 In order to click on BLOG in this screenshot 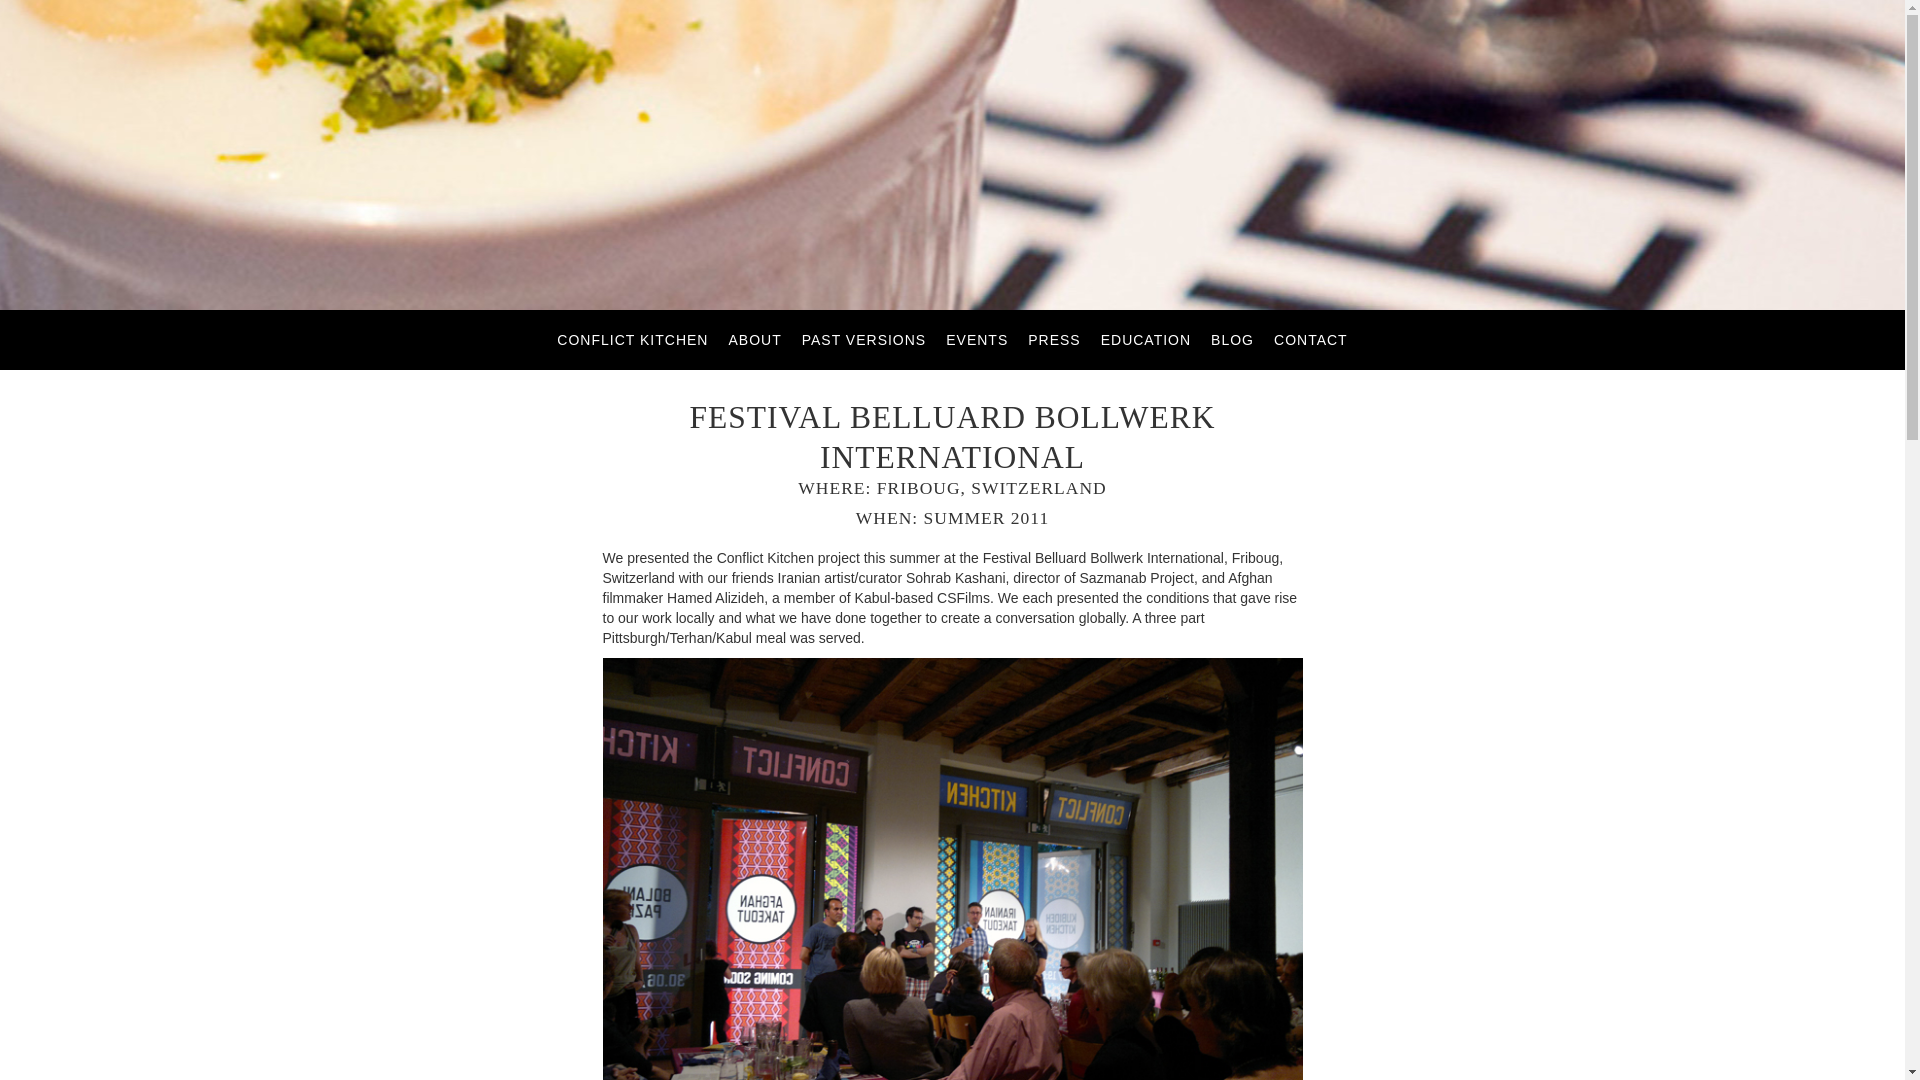, I will do `click(1232, 339)`.